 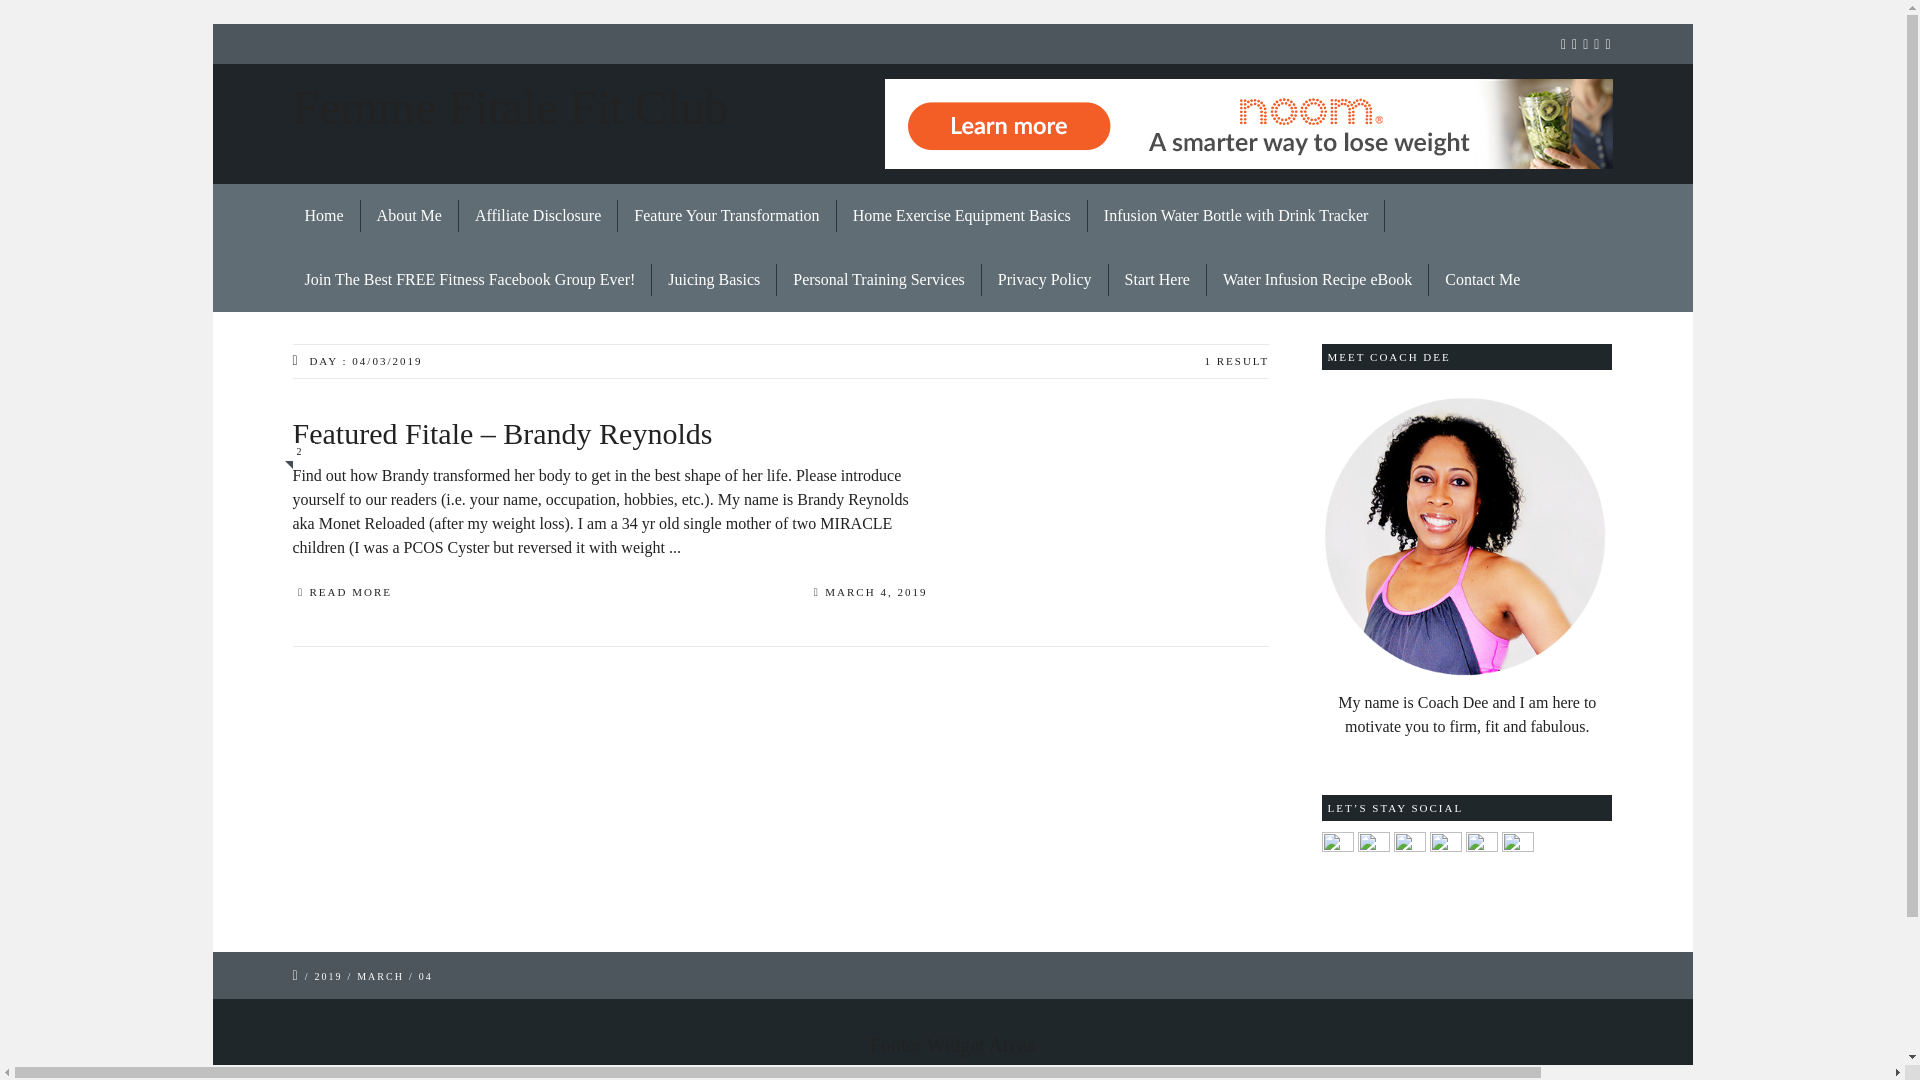 What do you see at coordinates (324, 216) in the screenshot?
I see `Home` at bounding box center [324, 216].